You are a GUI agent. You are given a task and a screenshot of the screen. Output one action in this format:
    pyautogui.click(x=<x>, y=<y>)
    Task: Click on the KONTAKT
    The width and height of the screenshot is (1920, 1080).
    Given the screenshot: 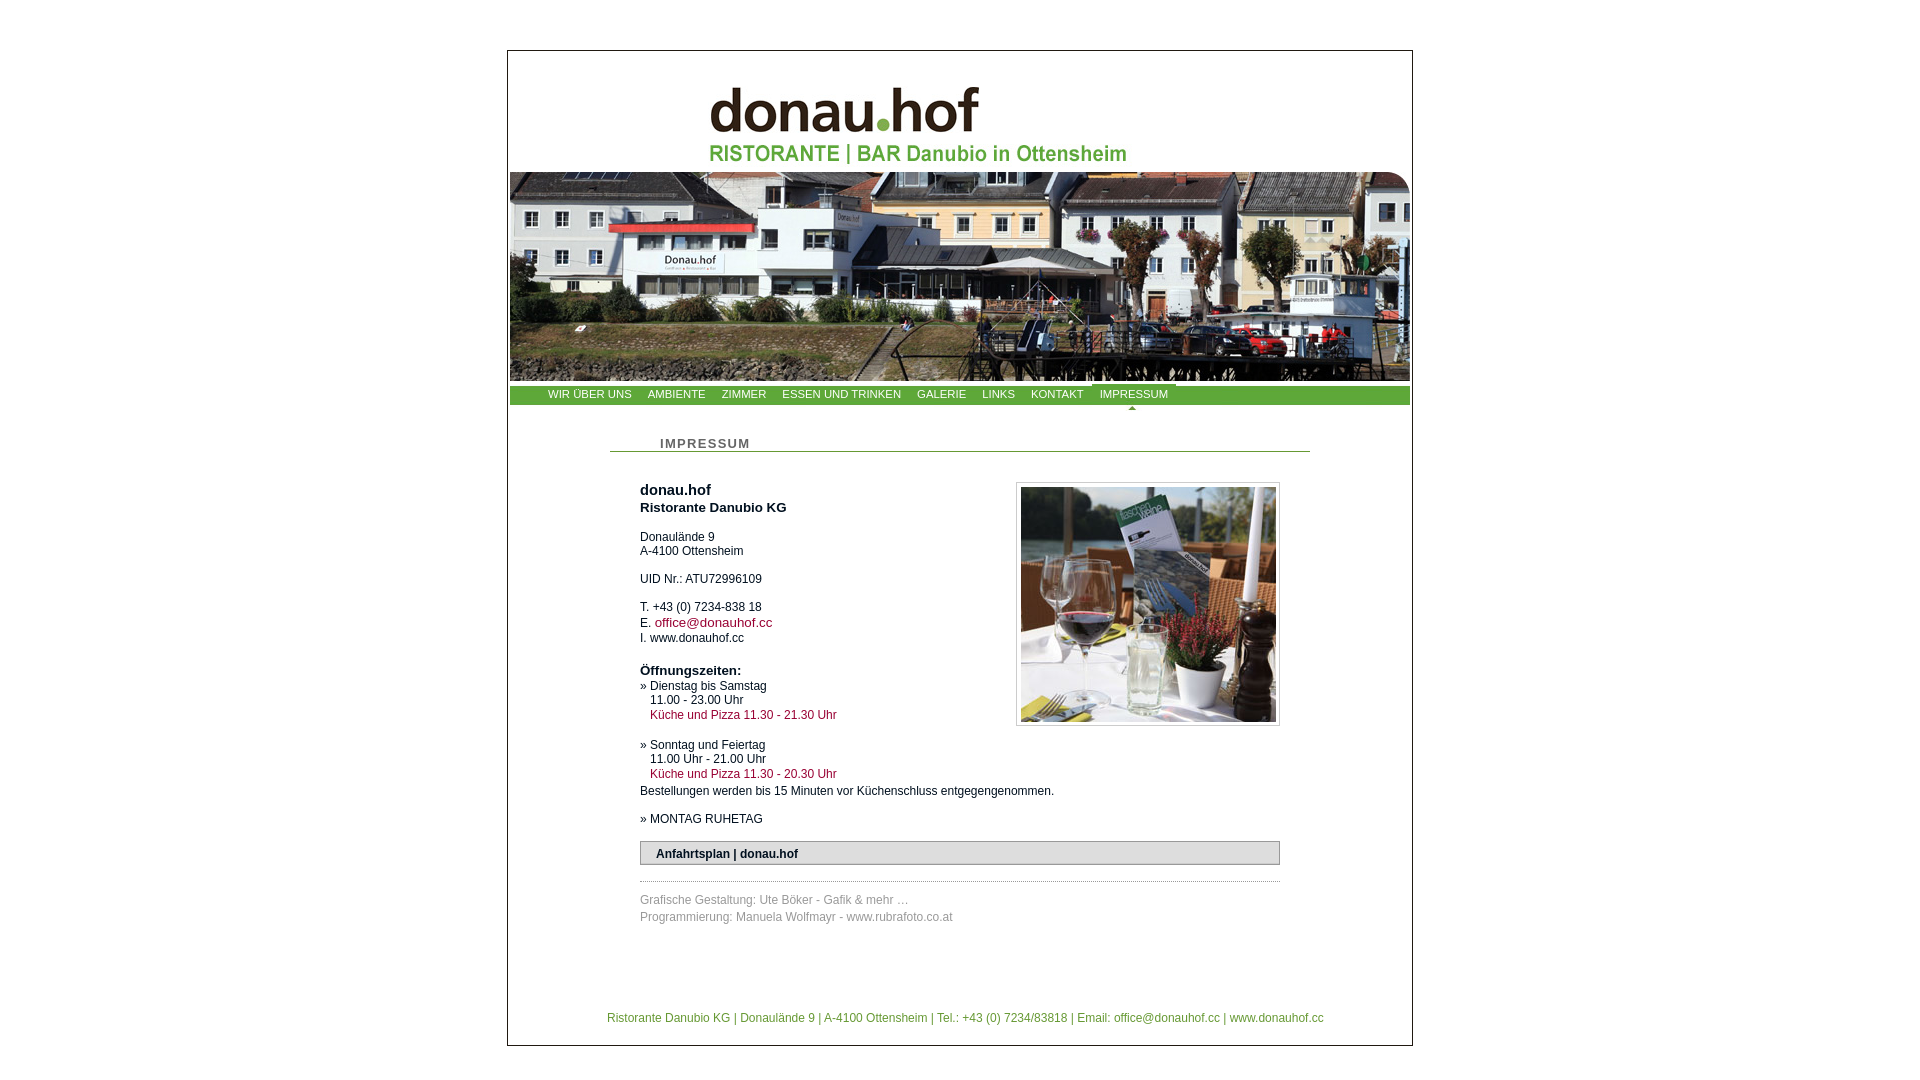 What is the action you would take?
    pyautogui.click(x=1058, y=398)
    